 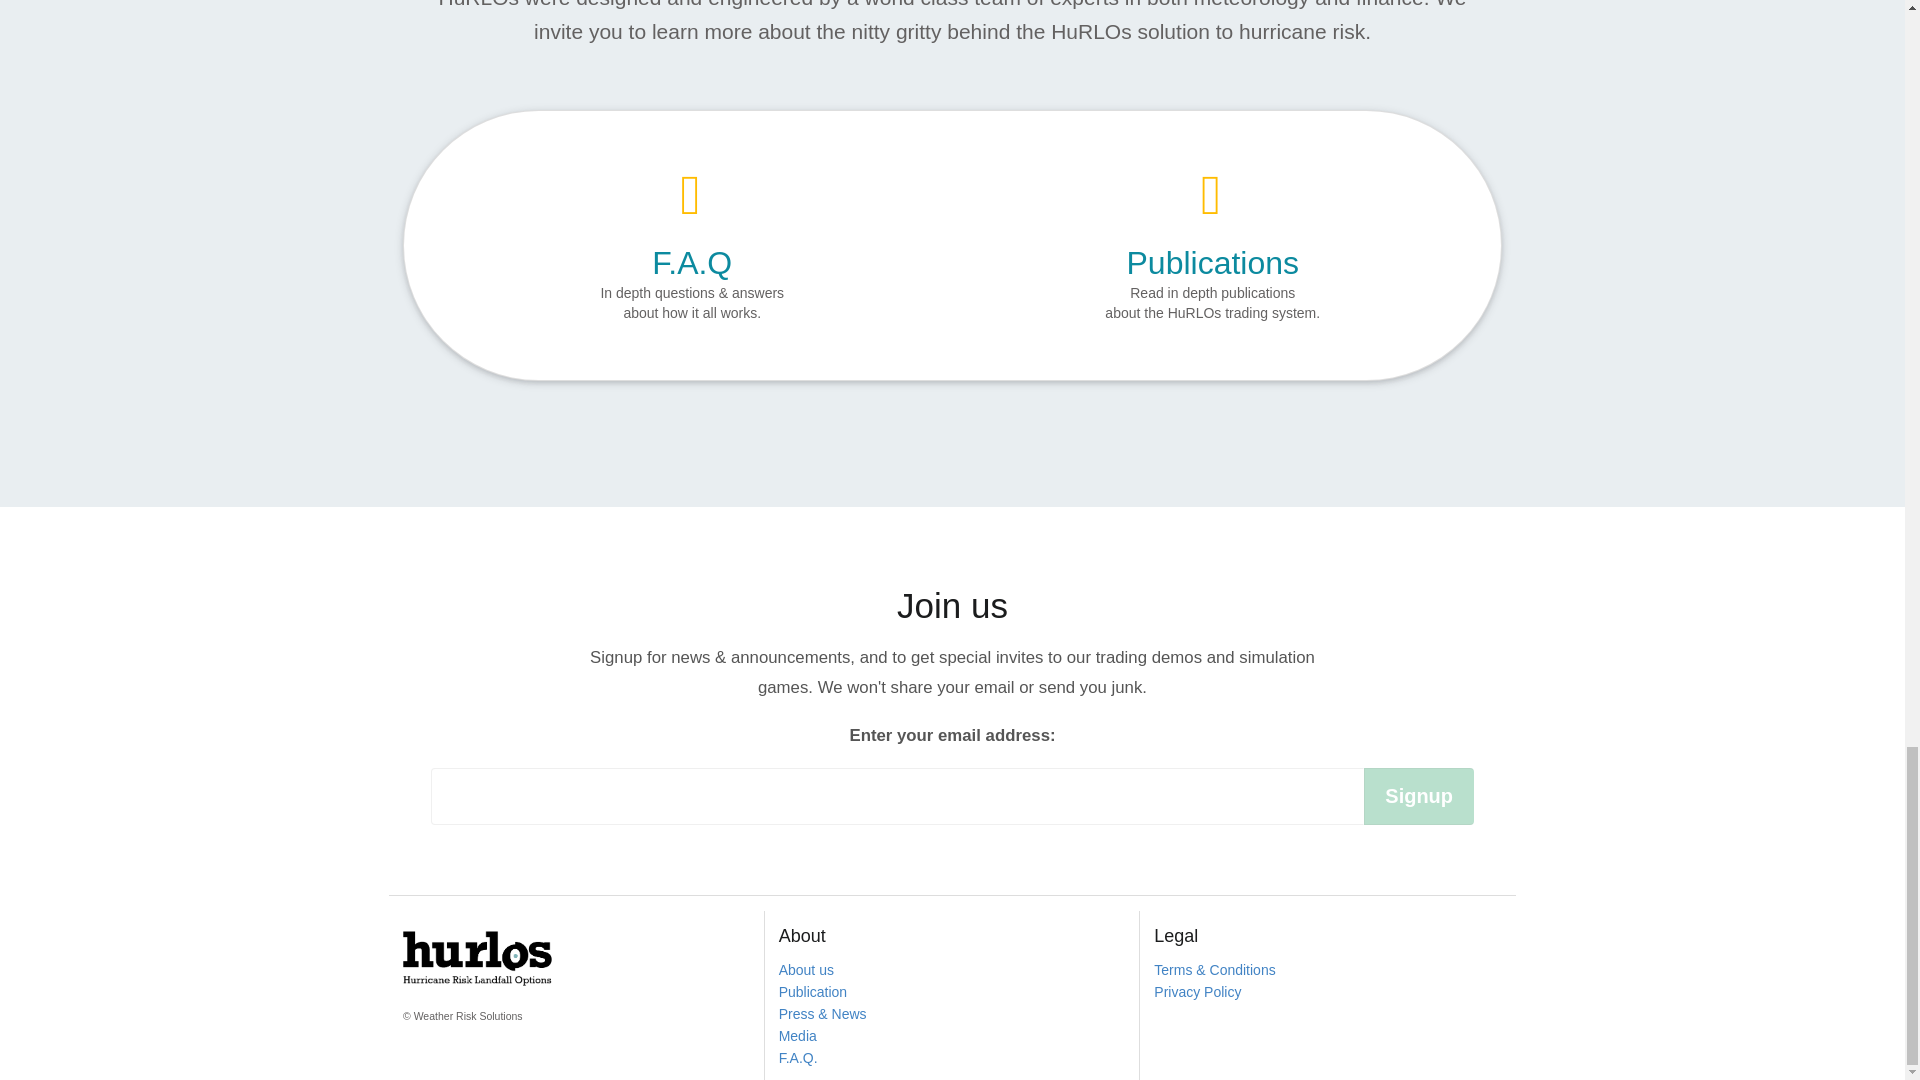 What do you see at coordinates (814, 992) in the screenshot?
I see `Publication` at bounding box center [814, 992].